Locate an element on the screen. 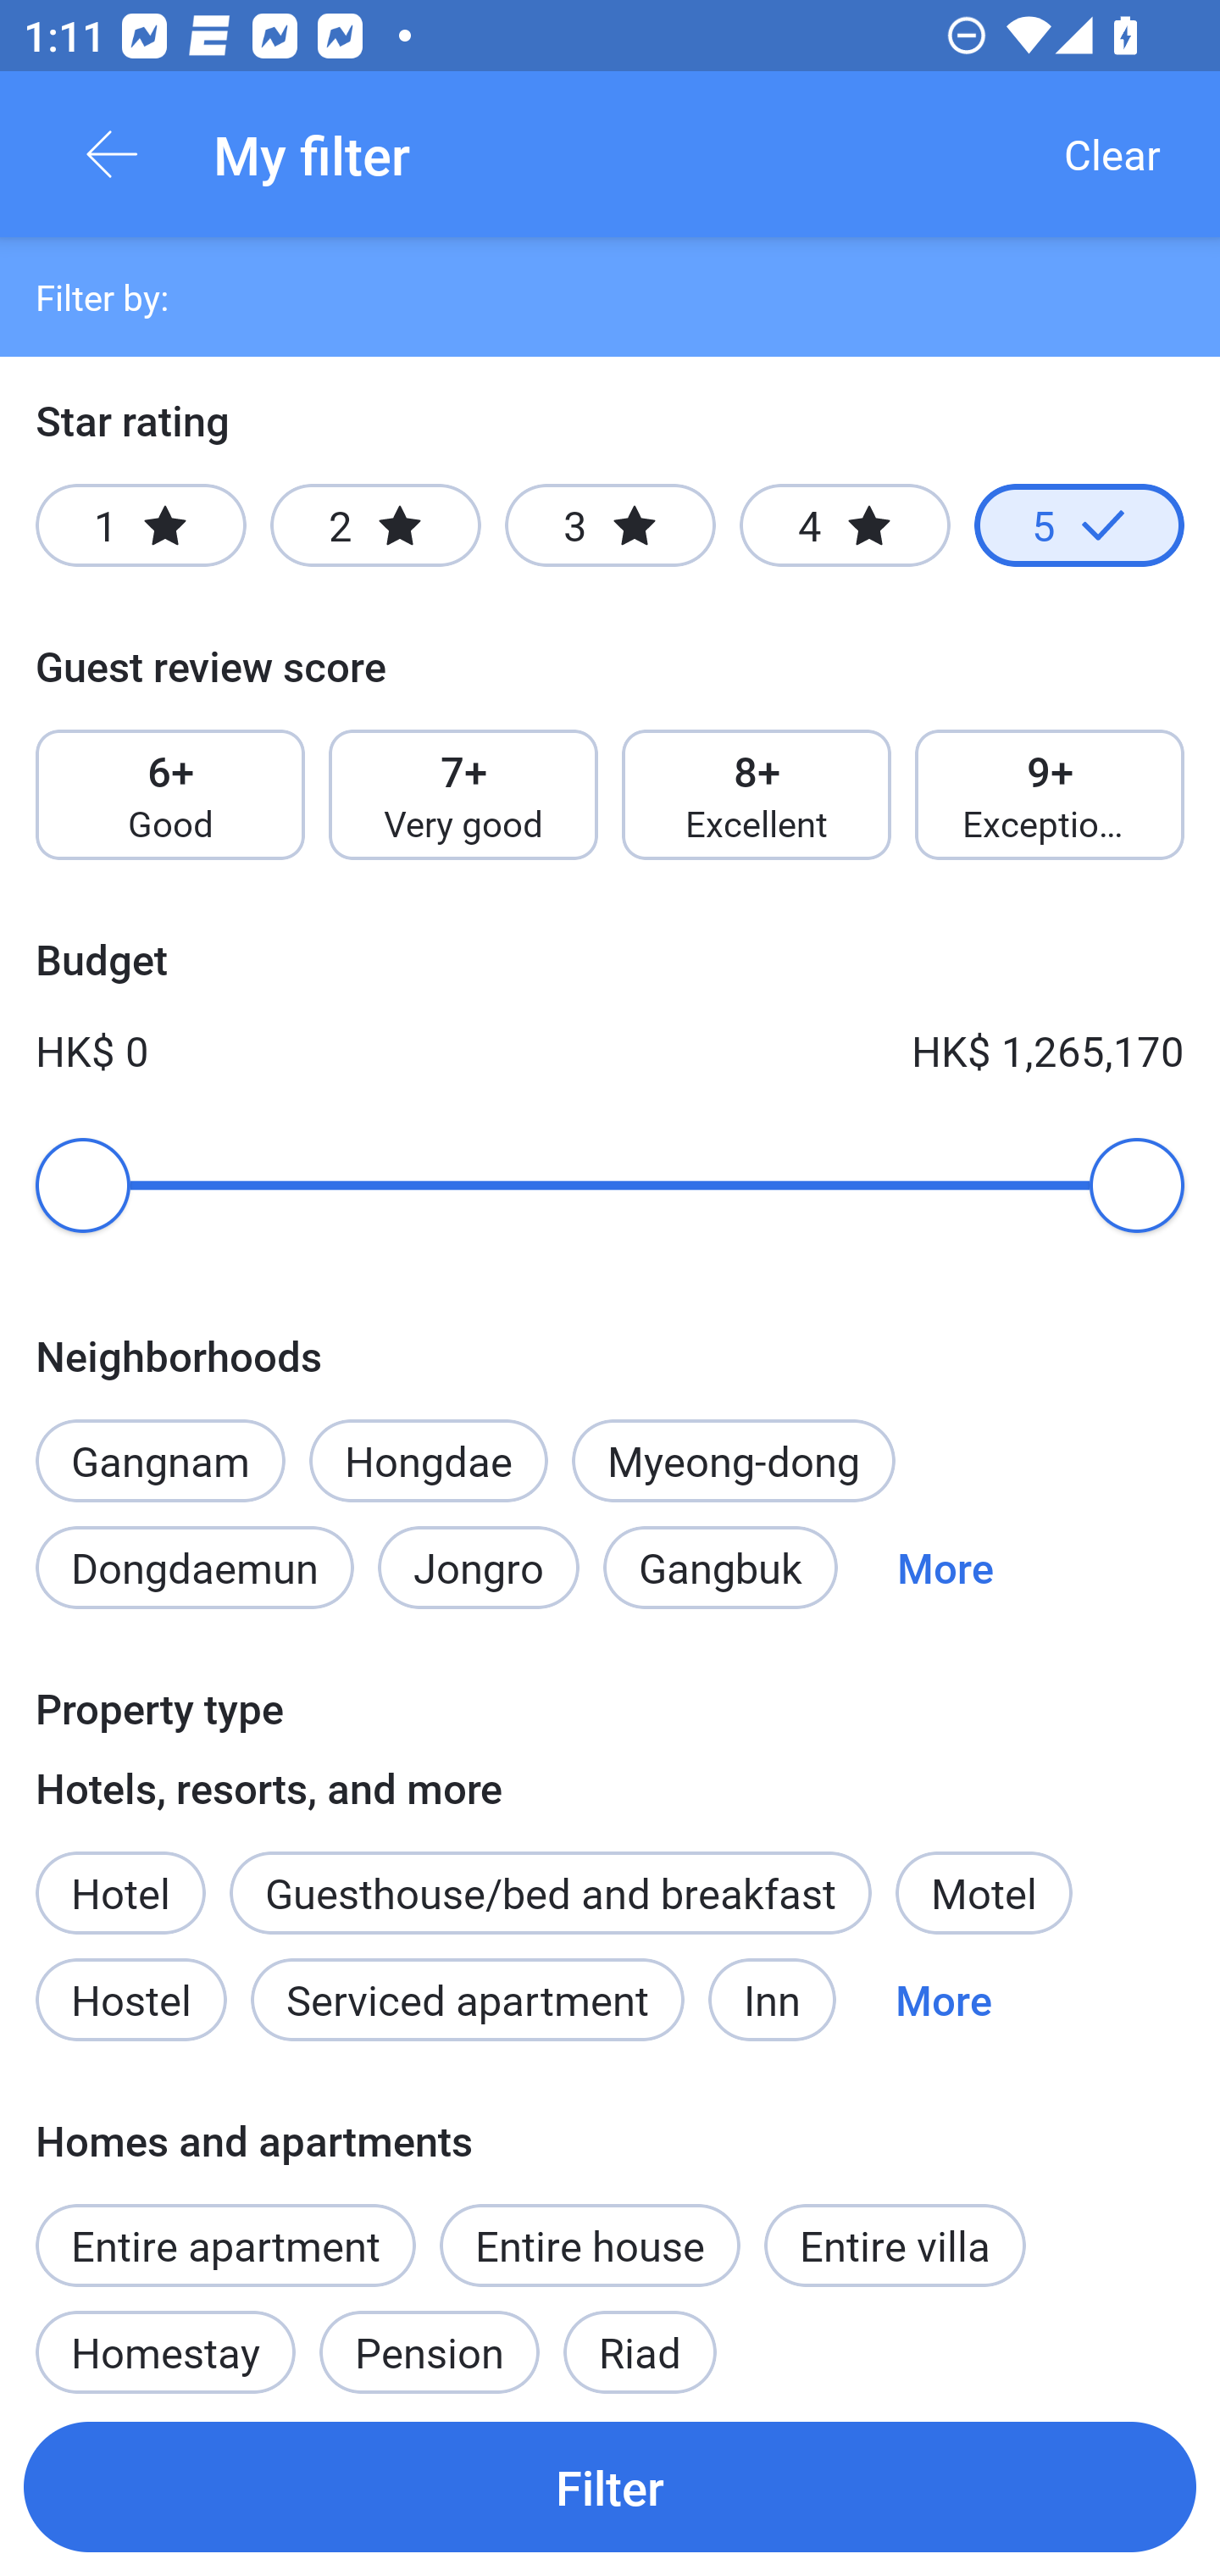 This screenshot has width=1220, height=2576. 3 is located at coordinates (610, 525).